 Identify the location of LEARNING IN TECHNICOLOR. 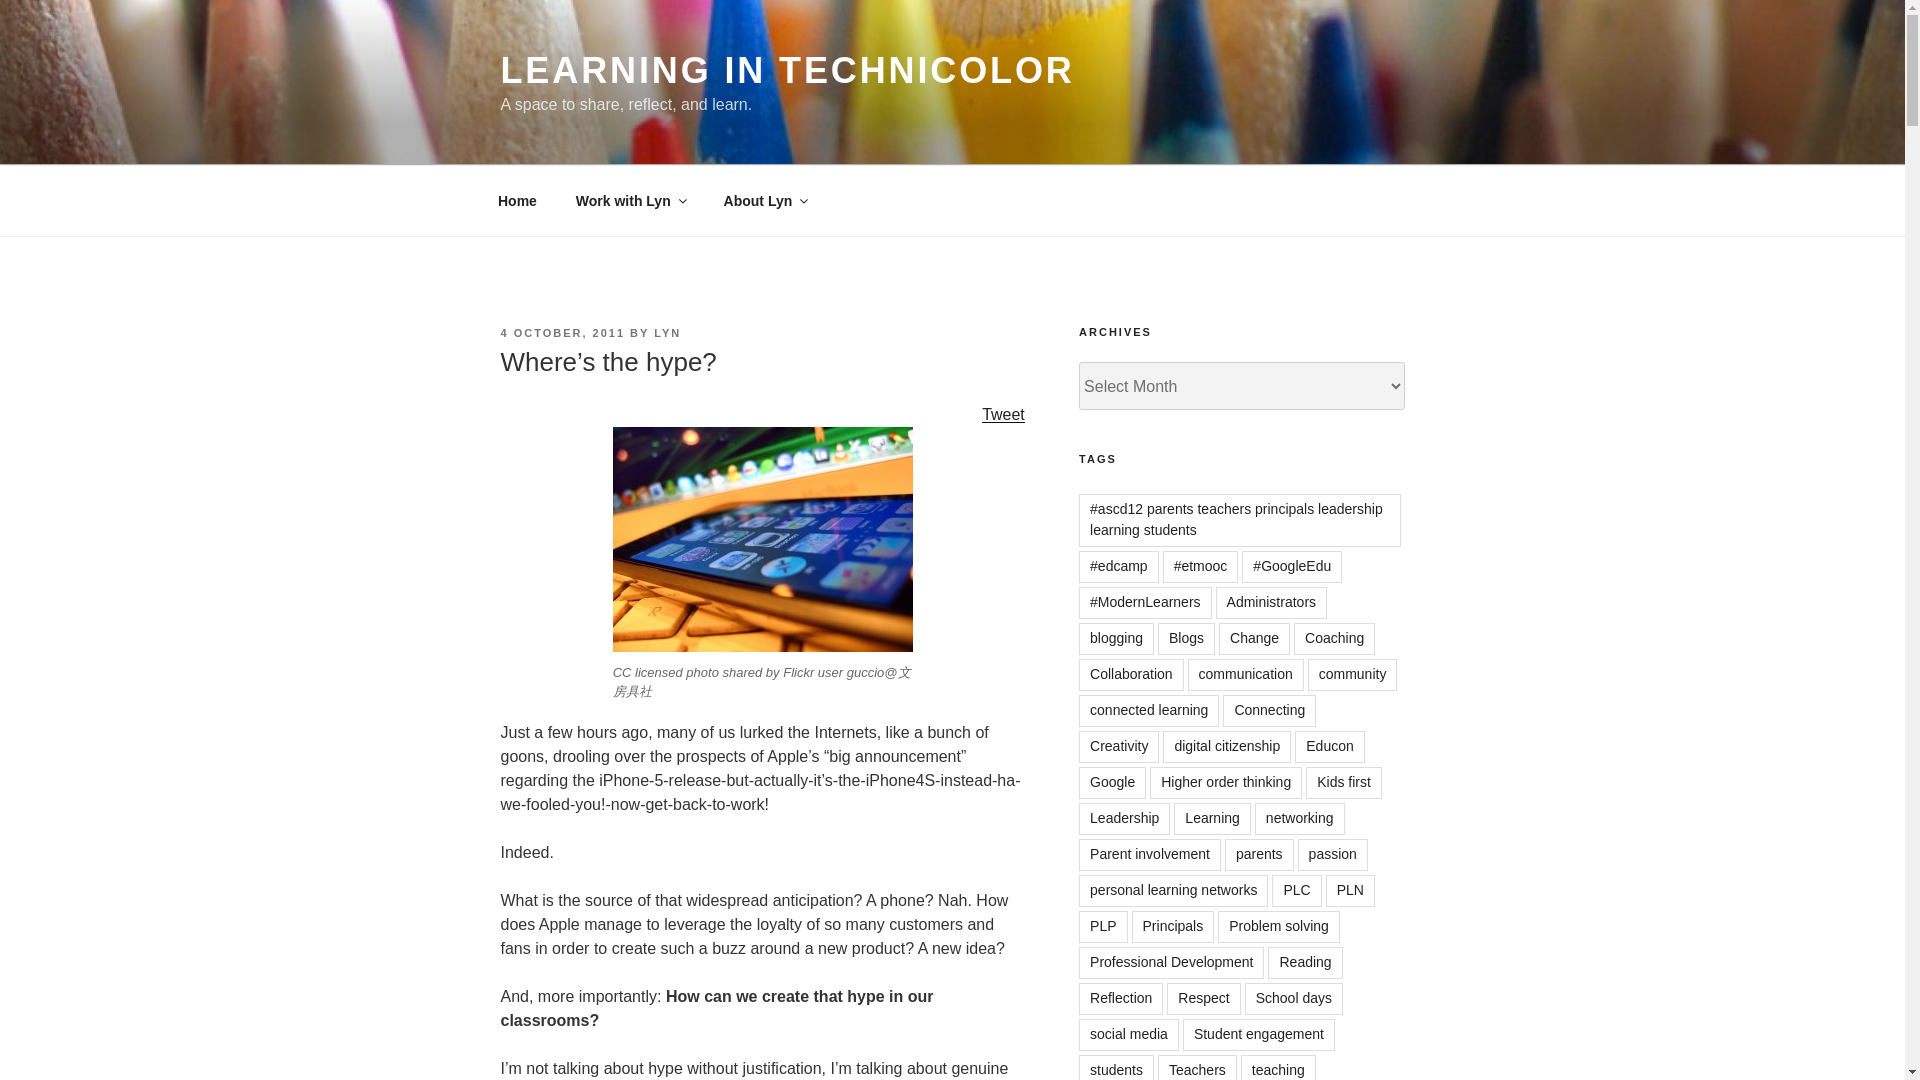
(786, 70).